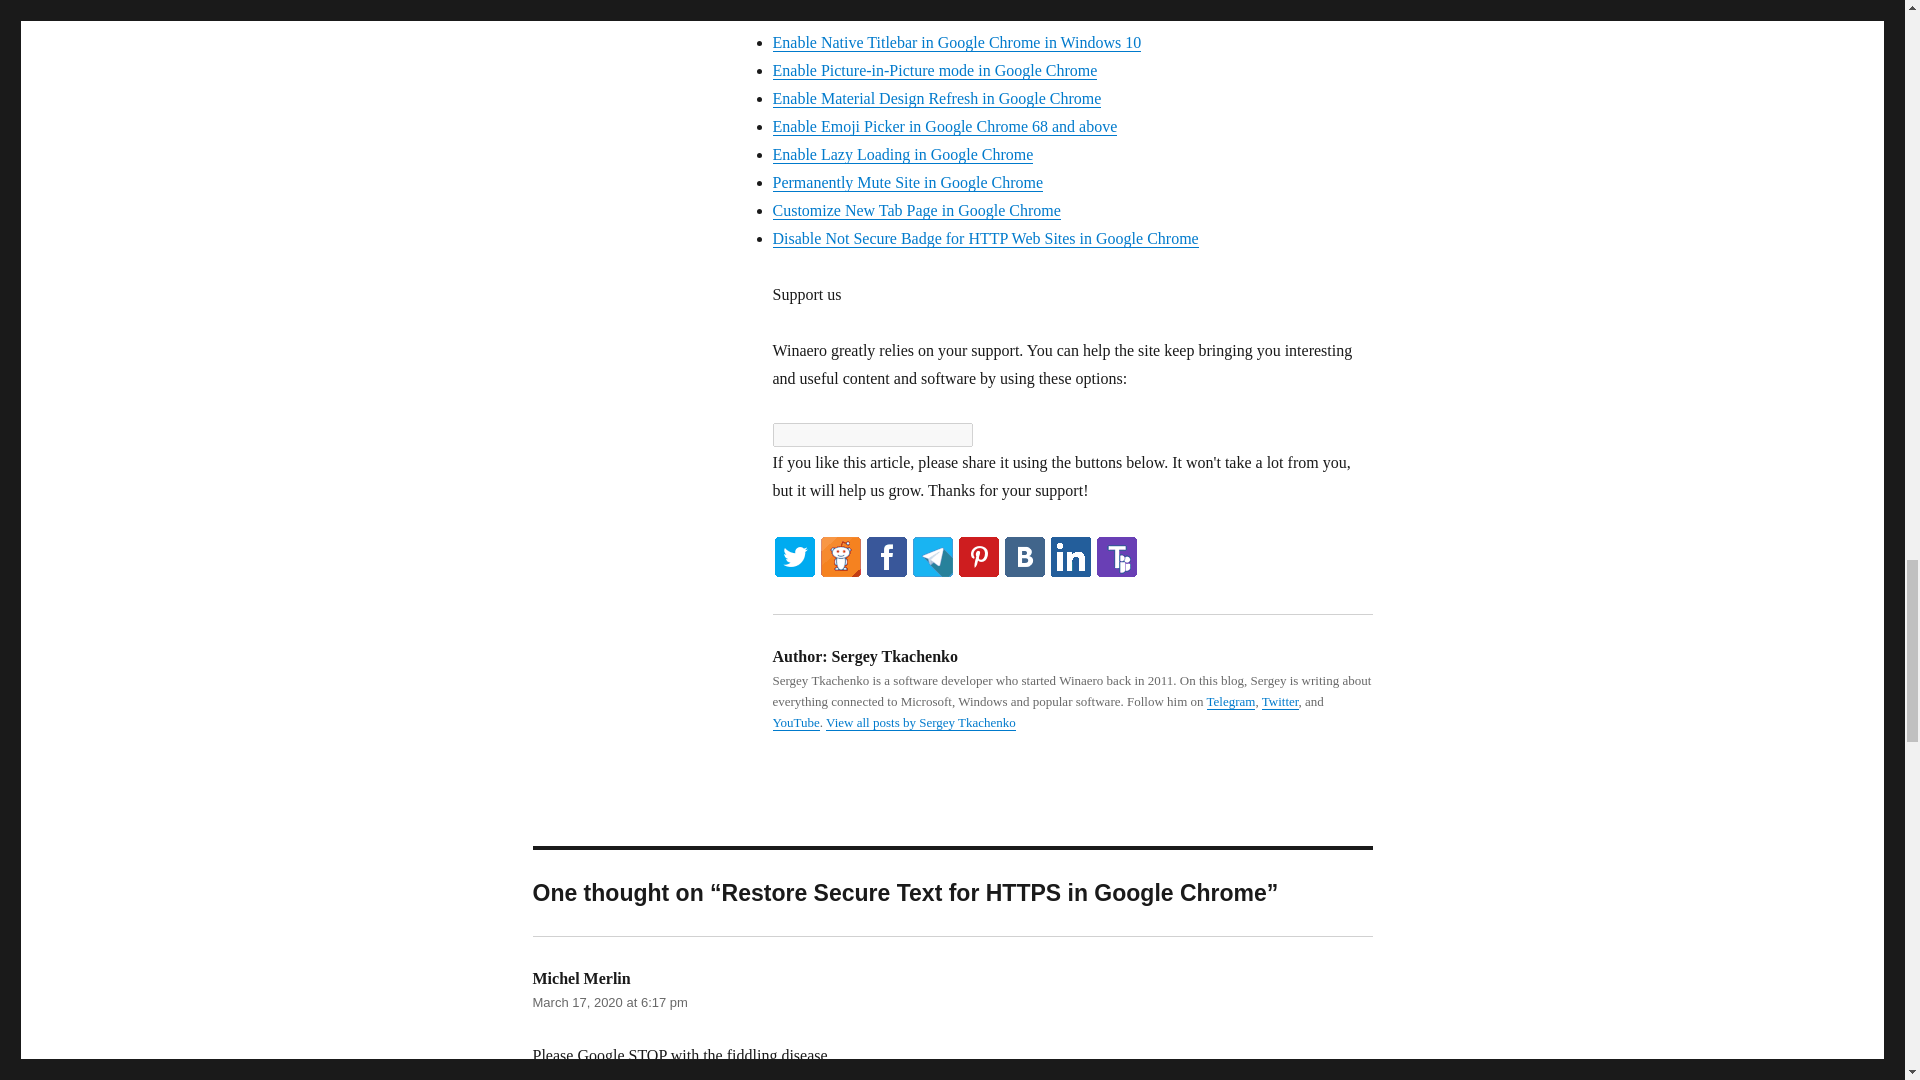 The image size is (1920, 1080). Describe the element at coordinates (795, 722) in the screenshot. I see `YouTube` at that location.